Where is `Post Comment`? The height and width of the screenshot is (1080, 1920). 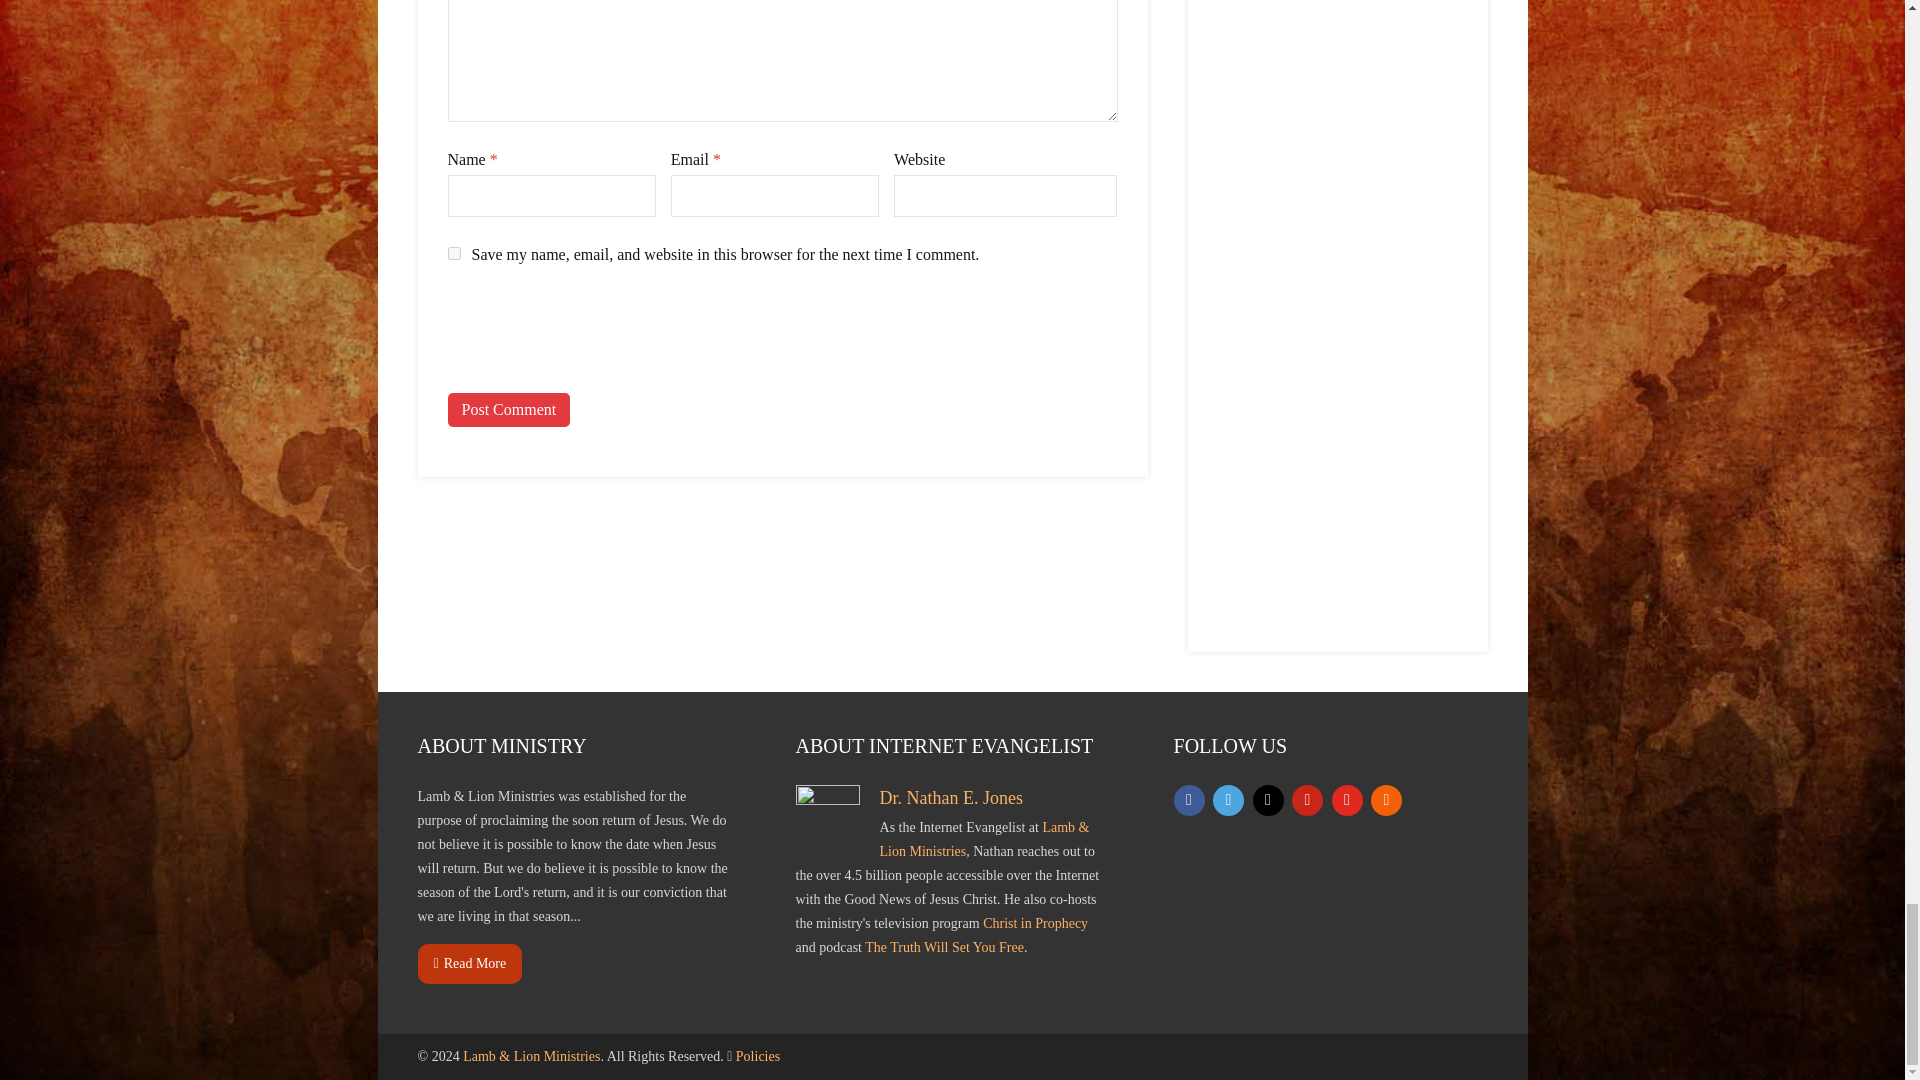 Post Comment is located at coordinates (508, 410).